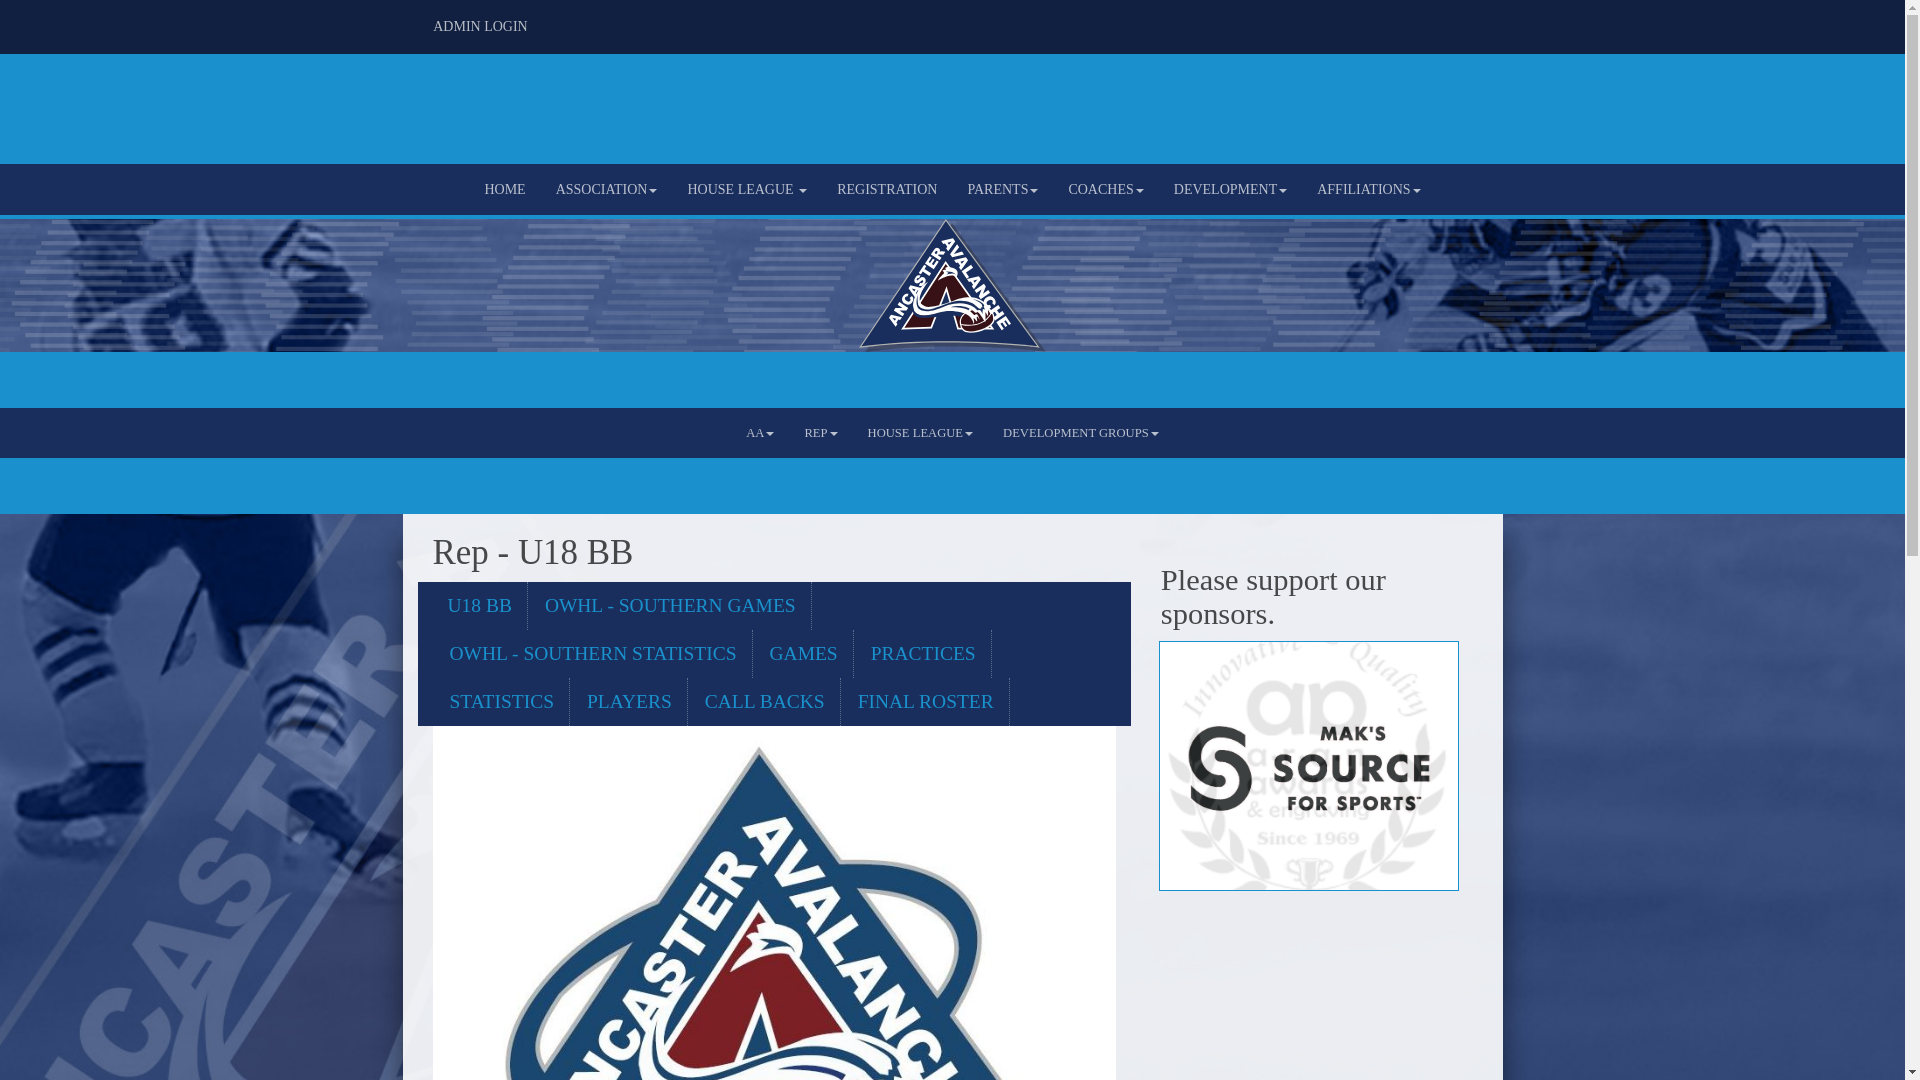 The height and width of the screenshot is (1080, 1920). What do you see at coordinates (766, 702) in the screenshot?
I see `CALL BACKS` at bounding box center [766, 702].